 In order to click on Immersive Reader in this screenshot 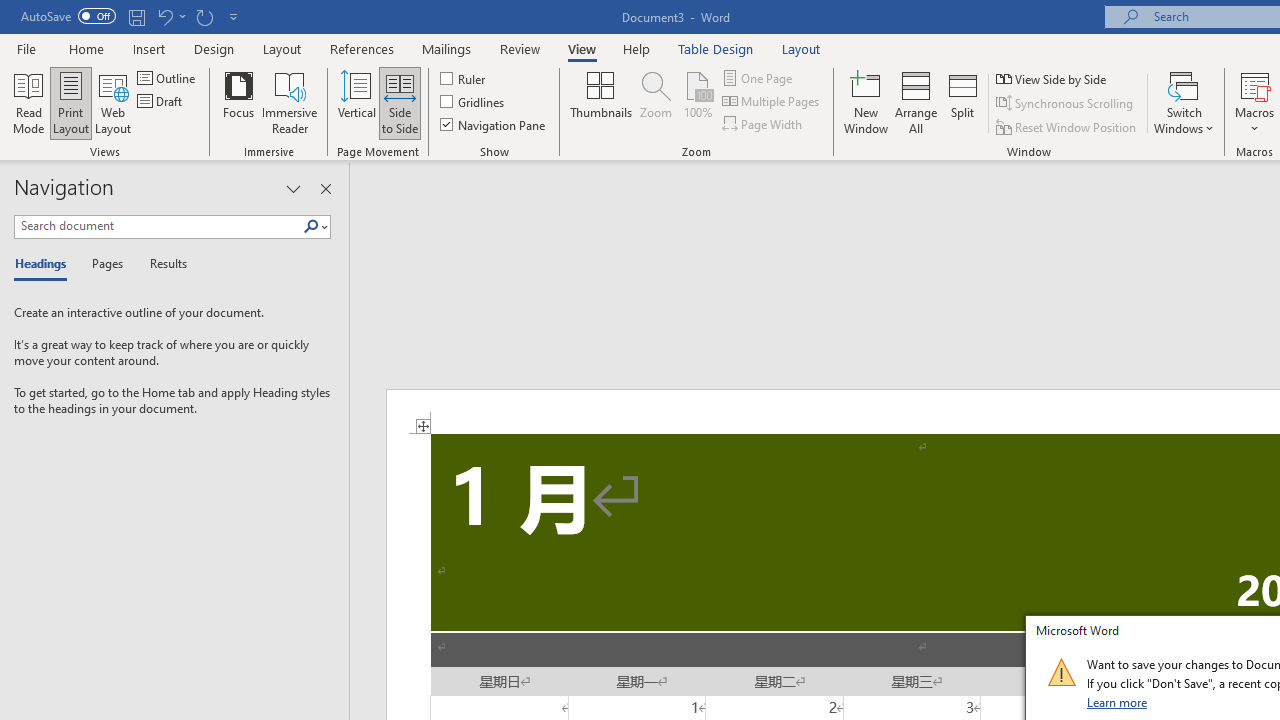, I will do `click(290, 102)`.